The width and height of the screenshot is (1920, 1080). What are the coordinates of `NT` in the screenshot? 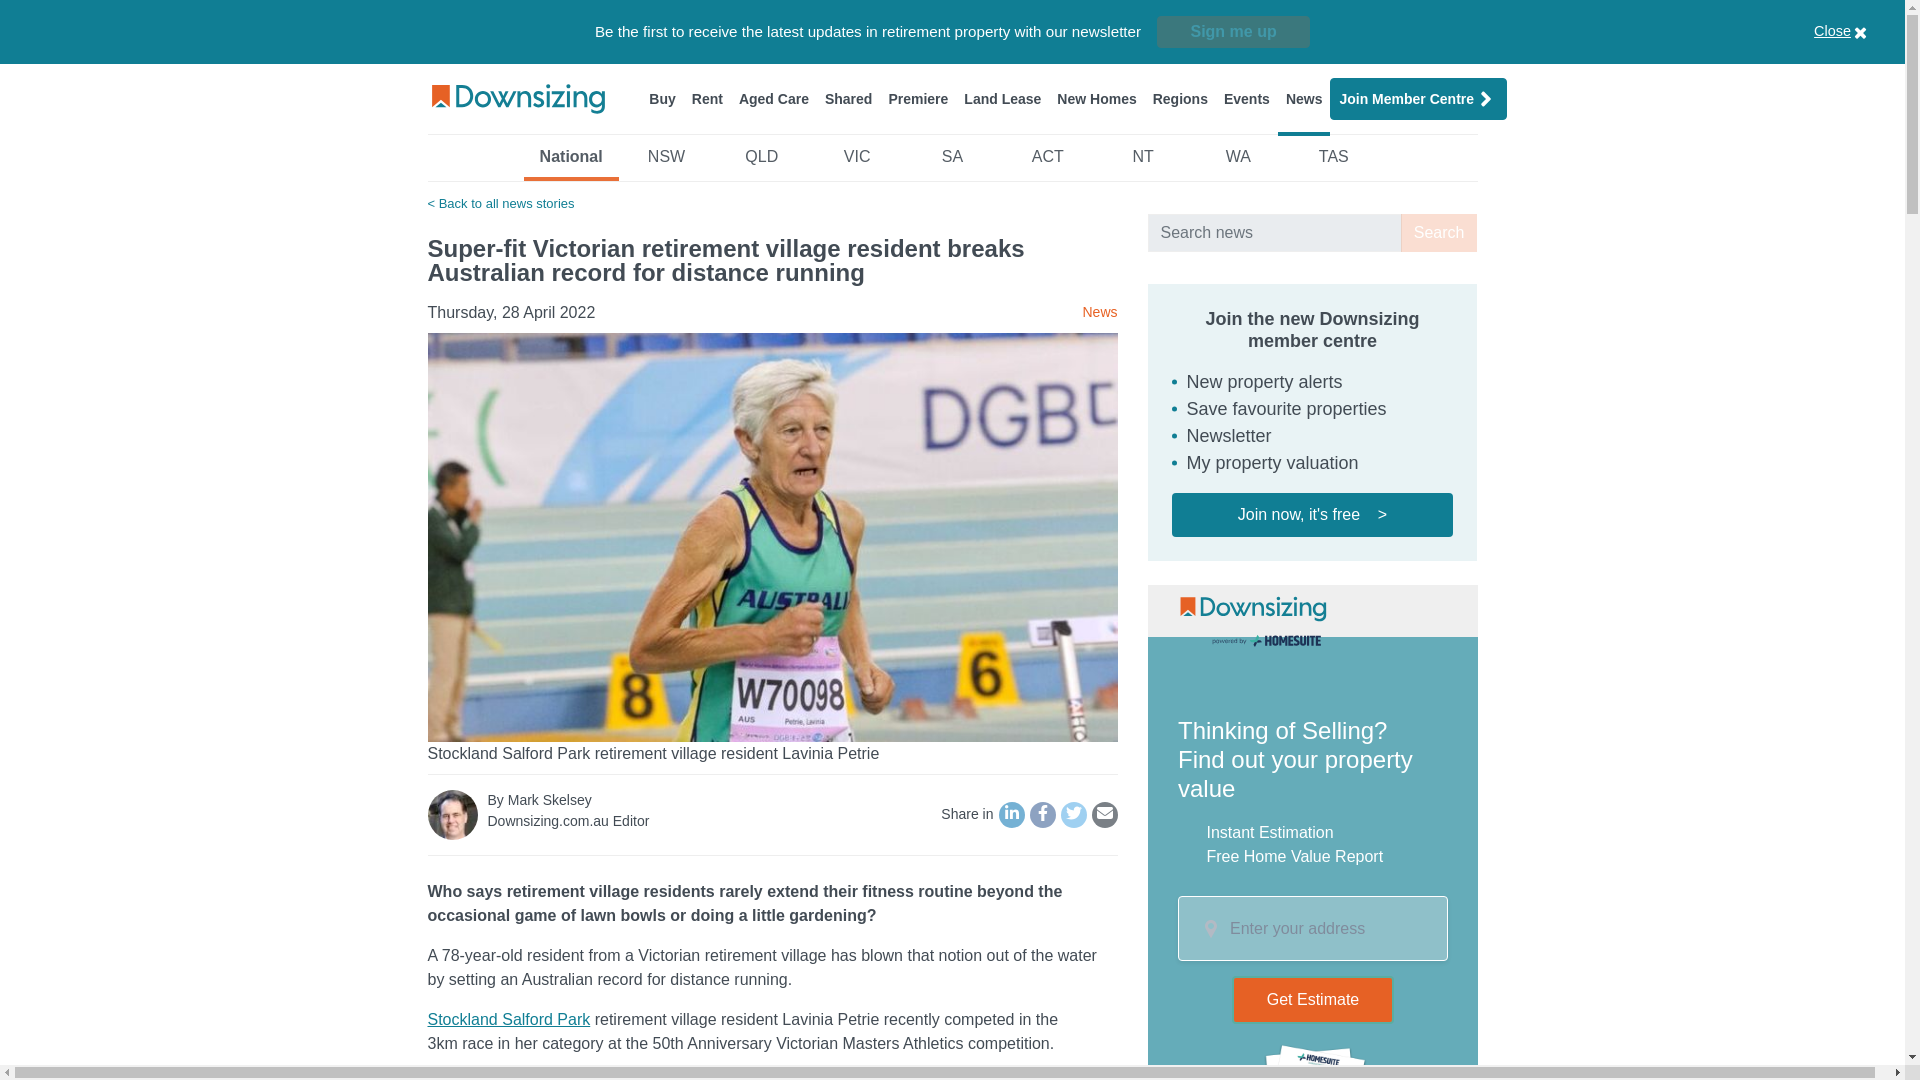 It's located at (1142, 162).